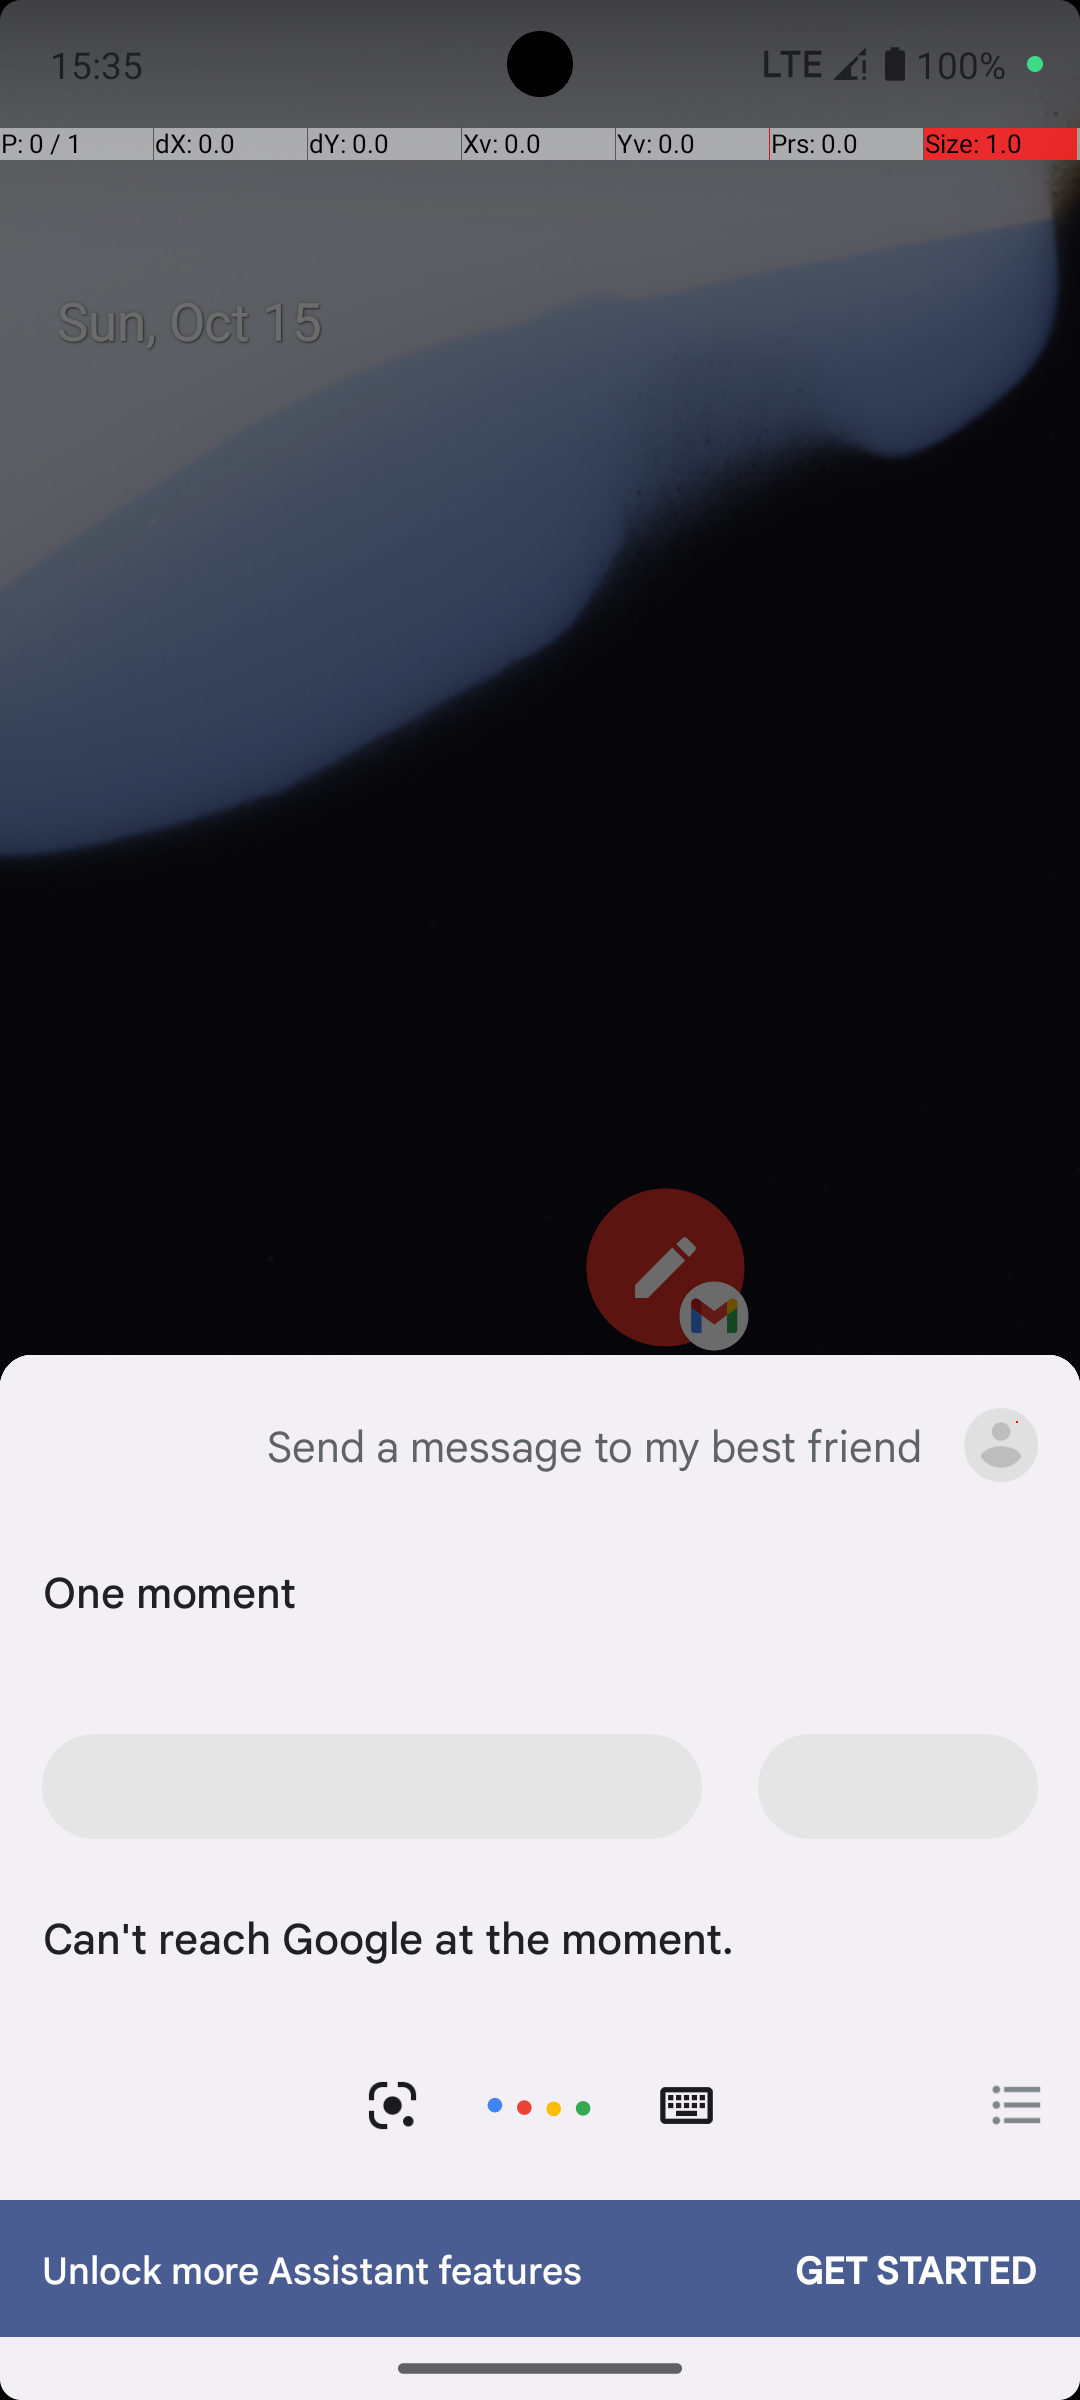 The image size is (1080, 2400). Describe the element at coordinates (535, 1936) in the screenshot. I see `Can't reach Google at the moment.` at that location.